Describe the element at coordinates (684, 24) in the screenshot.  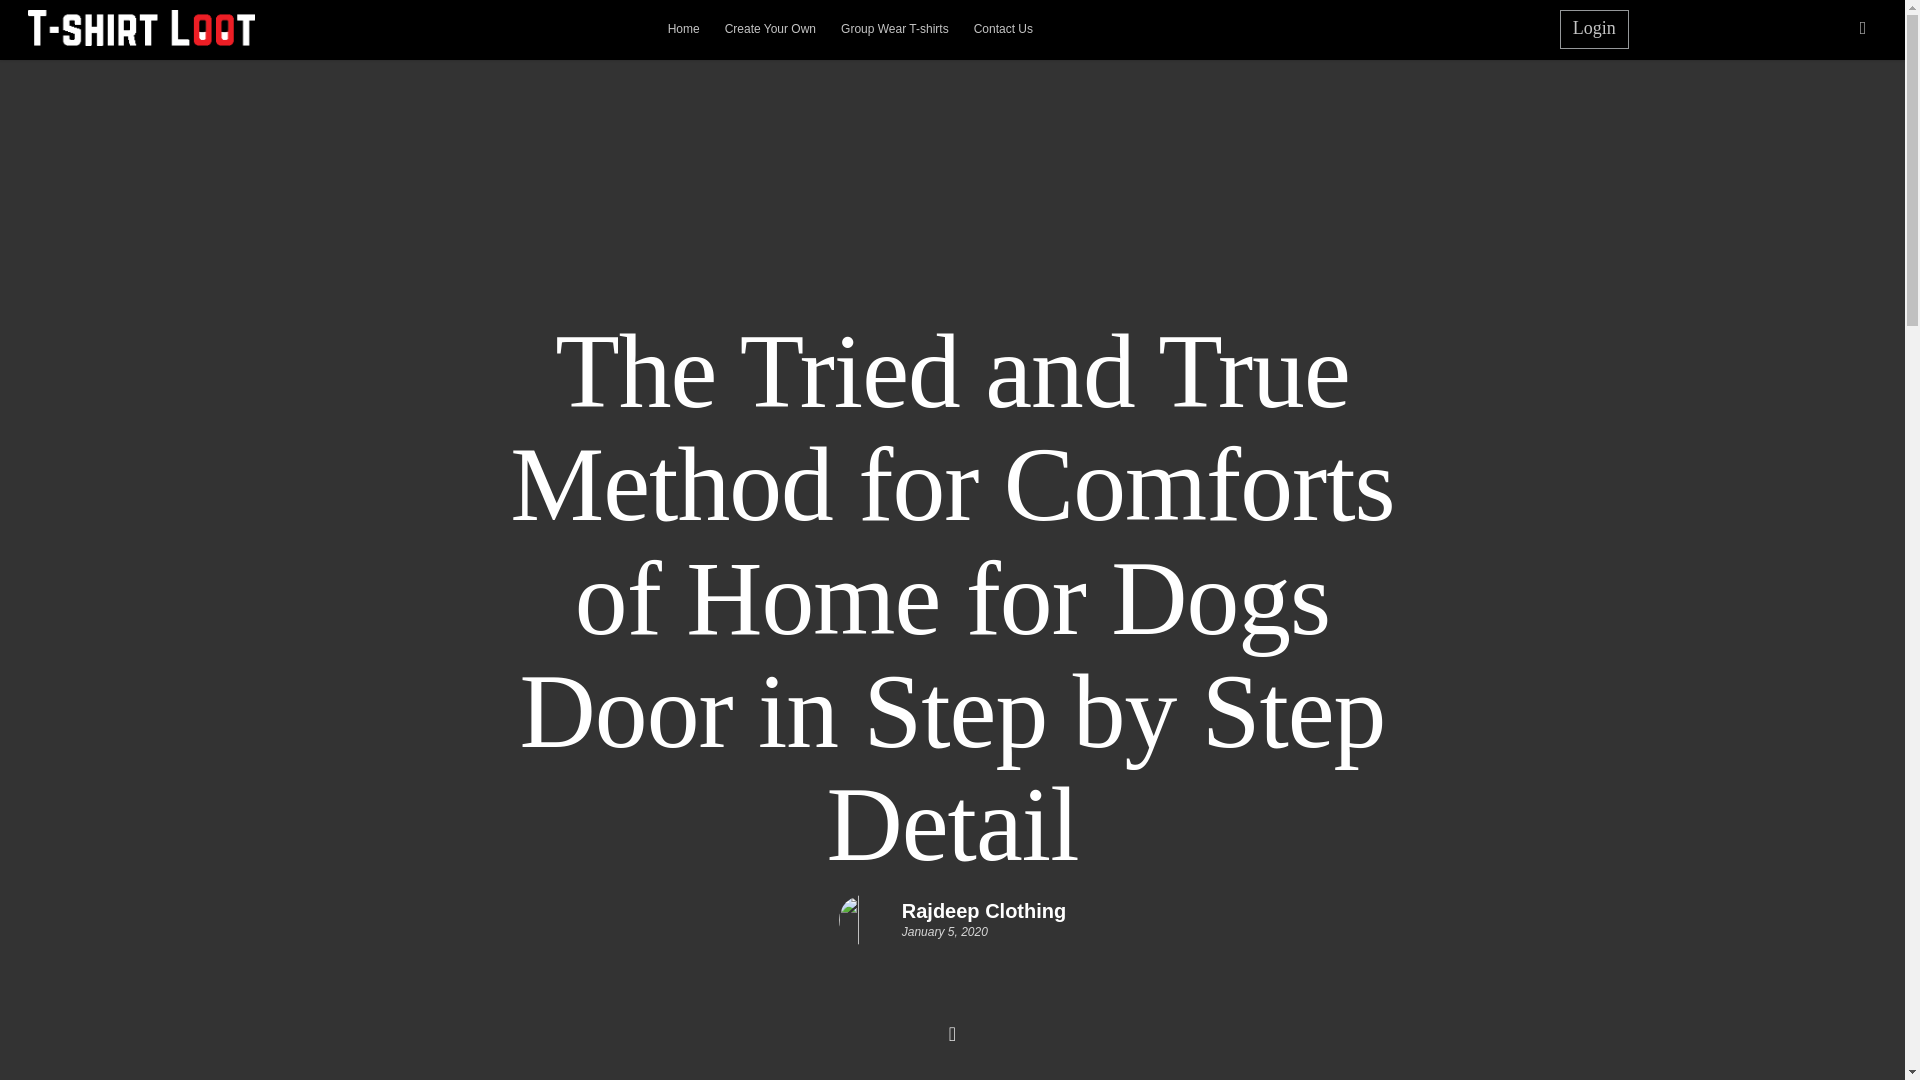
I see `Home` at that location.